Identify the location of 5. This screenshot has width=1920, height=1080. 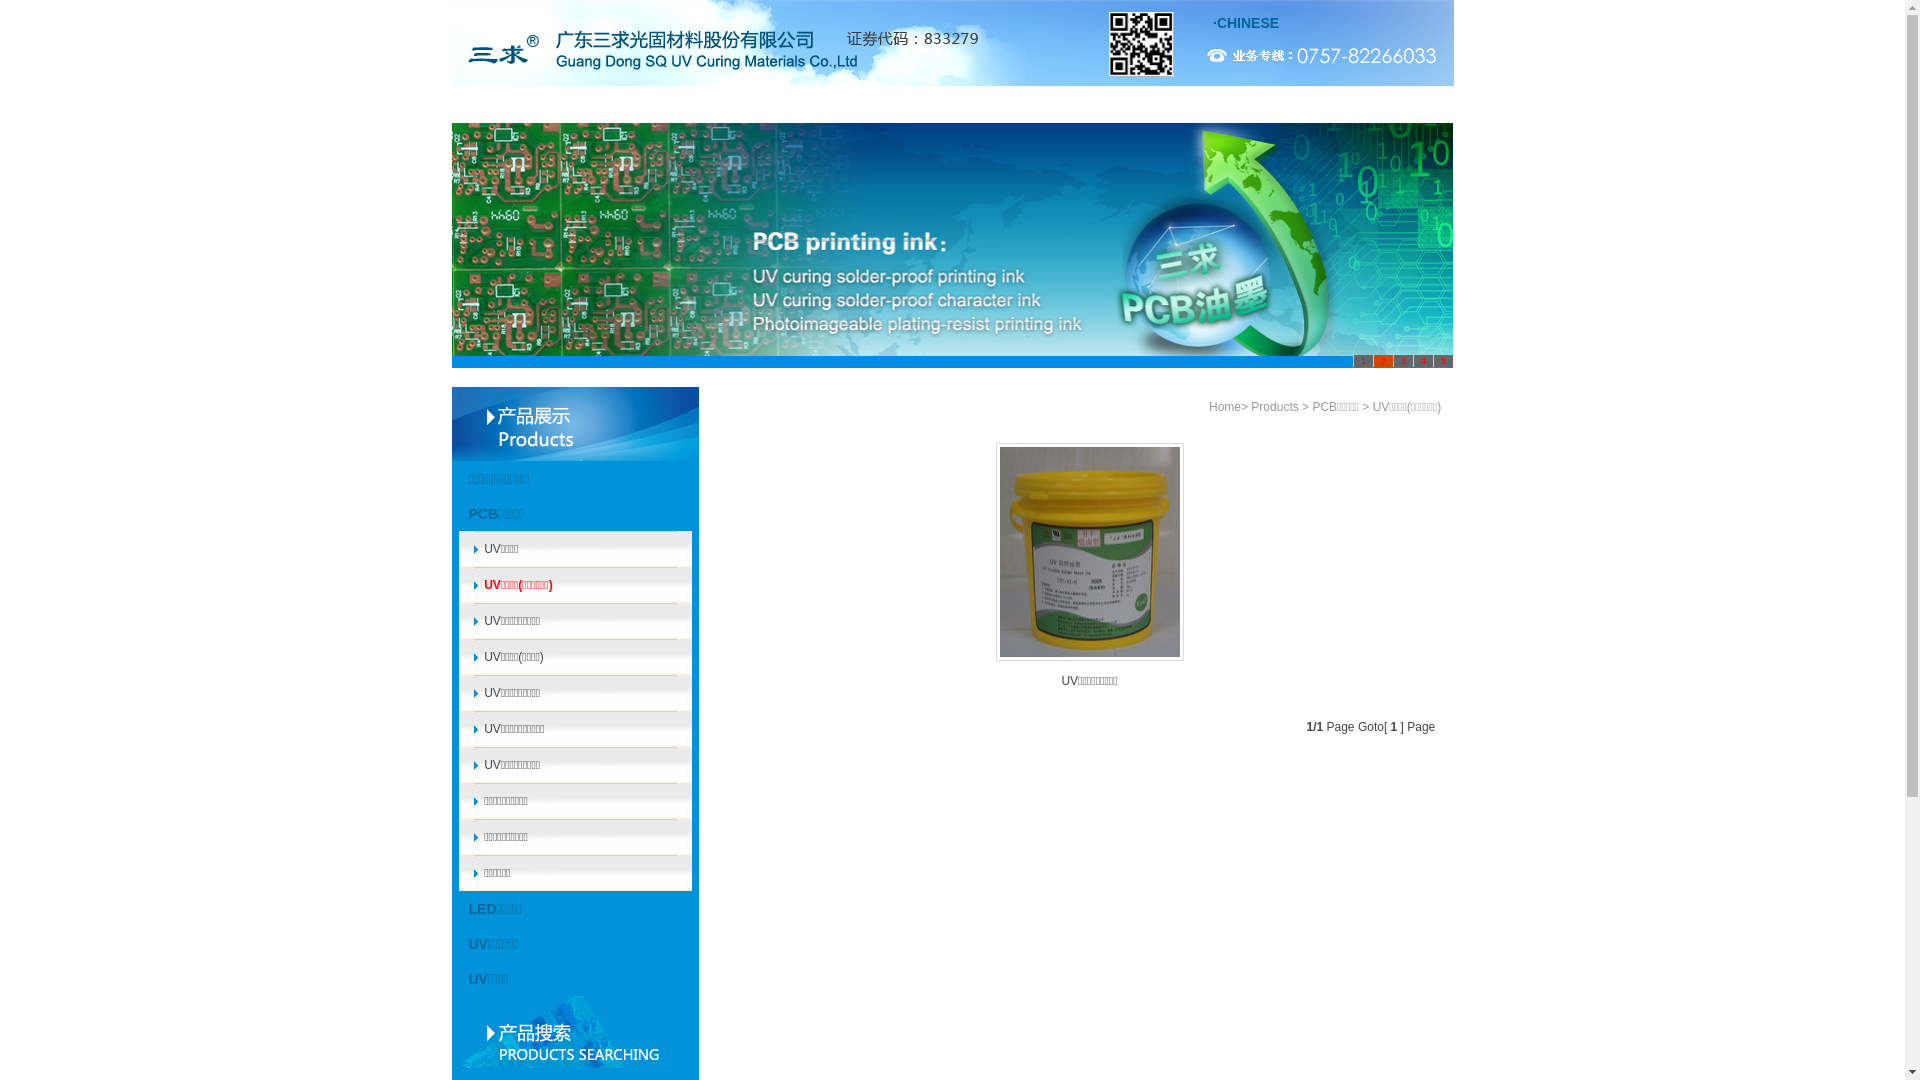
(1443, 361).